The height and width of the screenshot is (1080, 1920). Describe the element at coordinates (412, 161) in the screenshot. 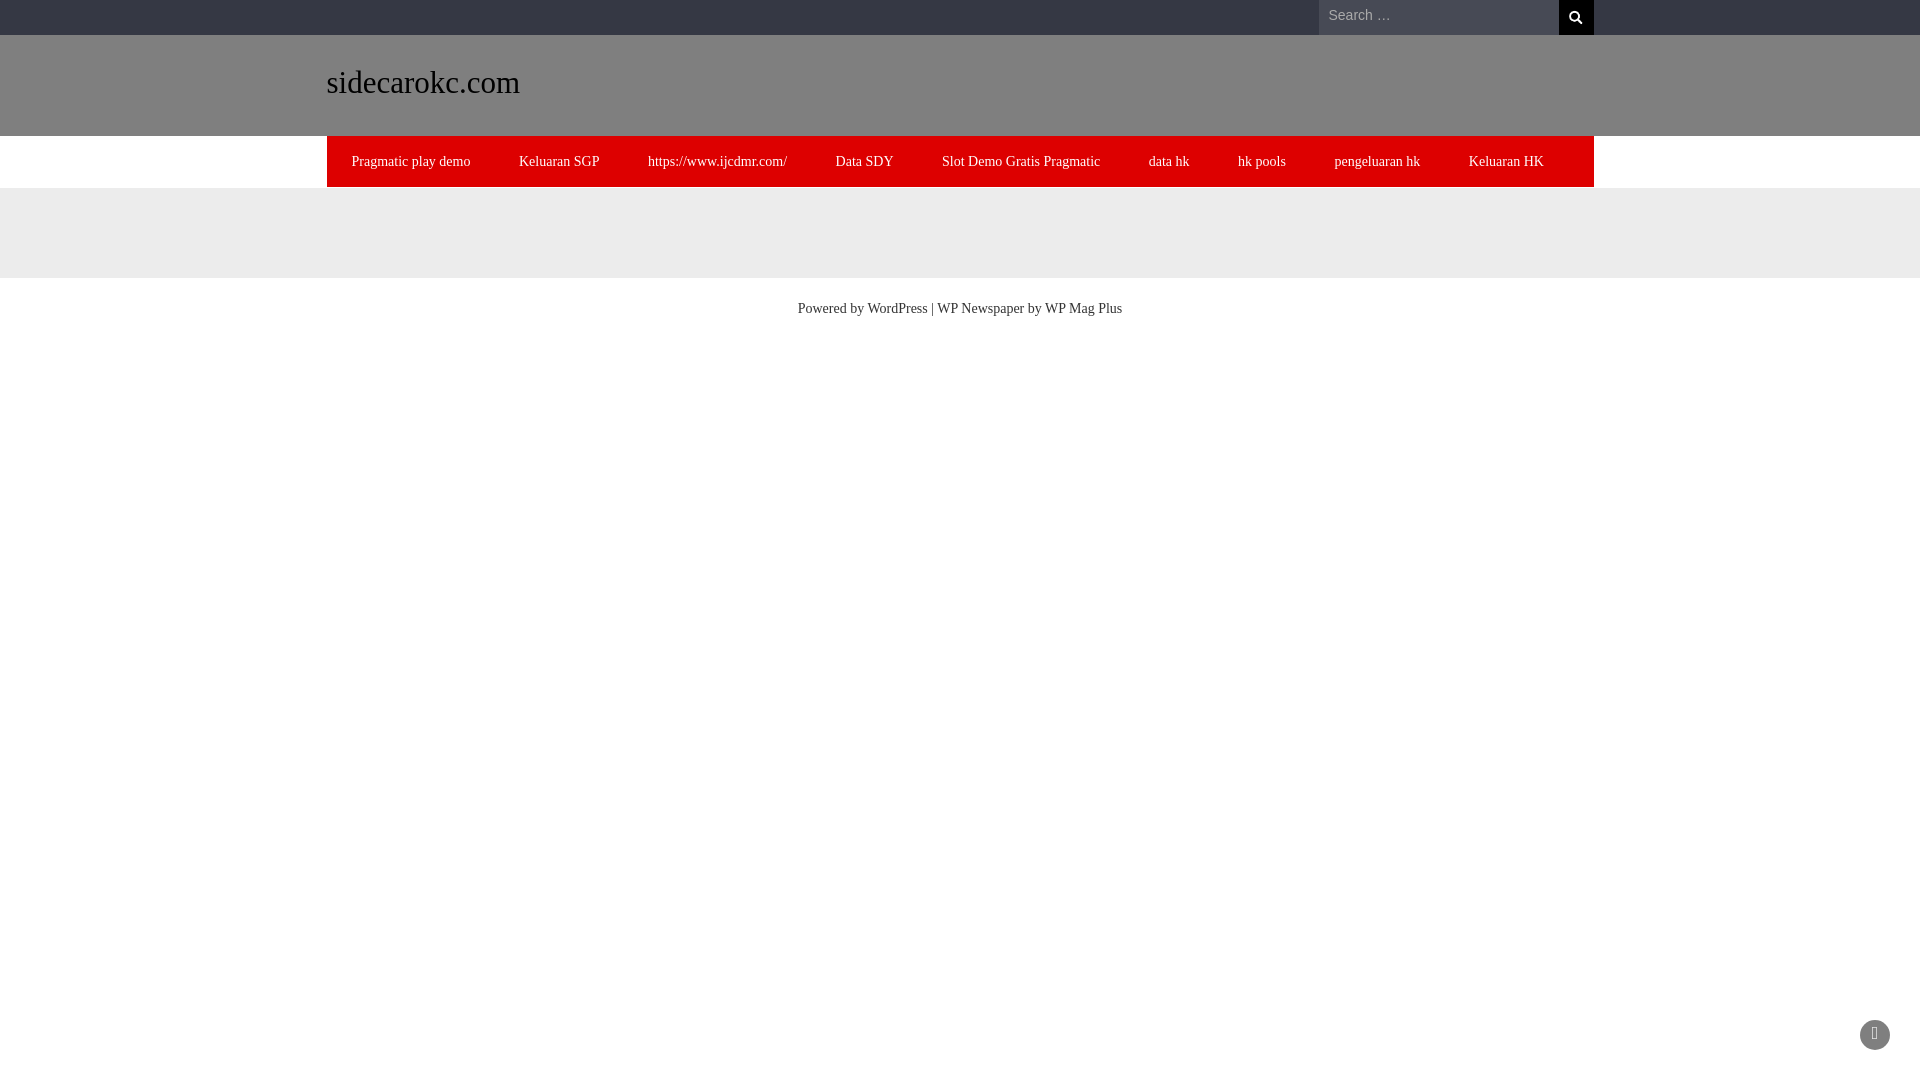

I see `Pragmatic play demo` at that location.